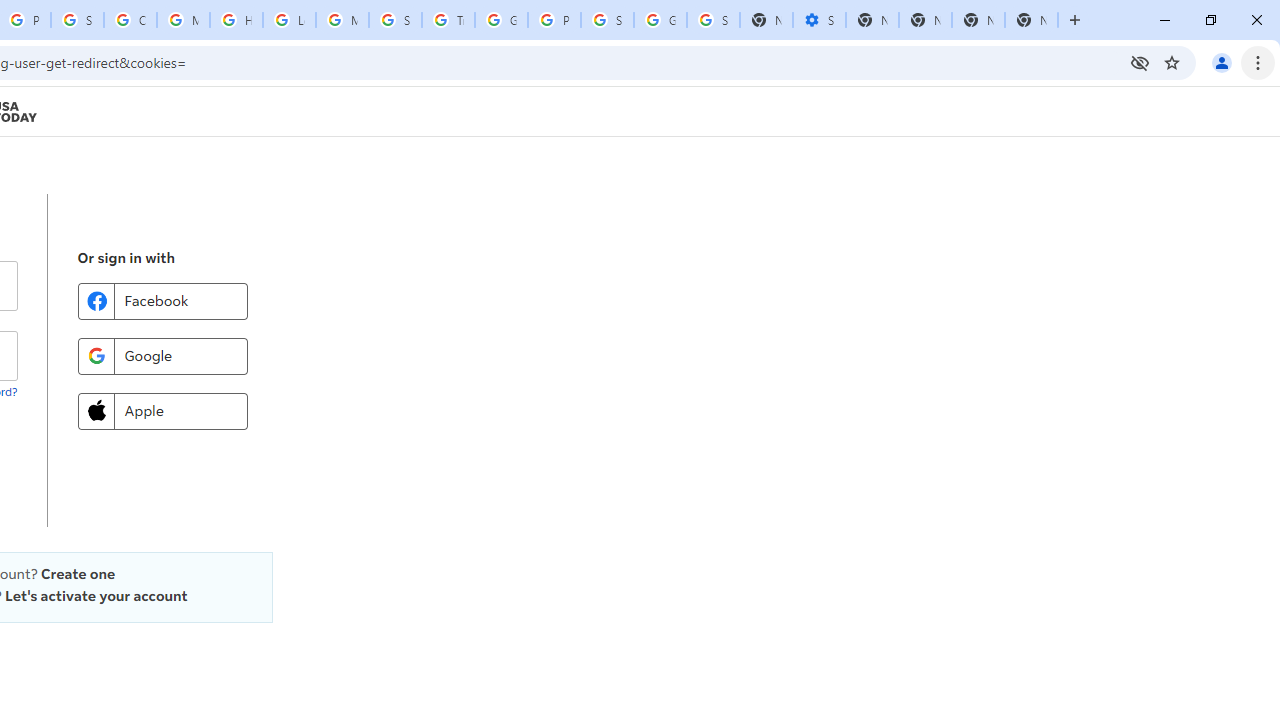 The width and height of the screenshot is (1280, 720). Describe the element at coordinates (660, 20) in the screenshot. I see `Google Cybersecurity Innovations - Google Safety Center` at that location.